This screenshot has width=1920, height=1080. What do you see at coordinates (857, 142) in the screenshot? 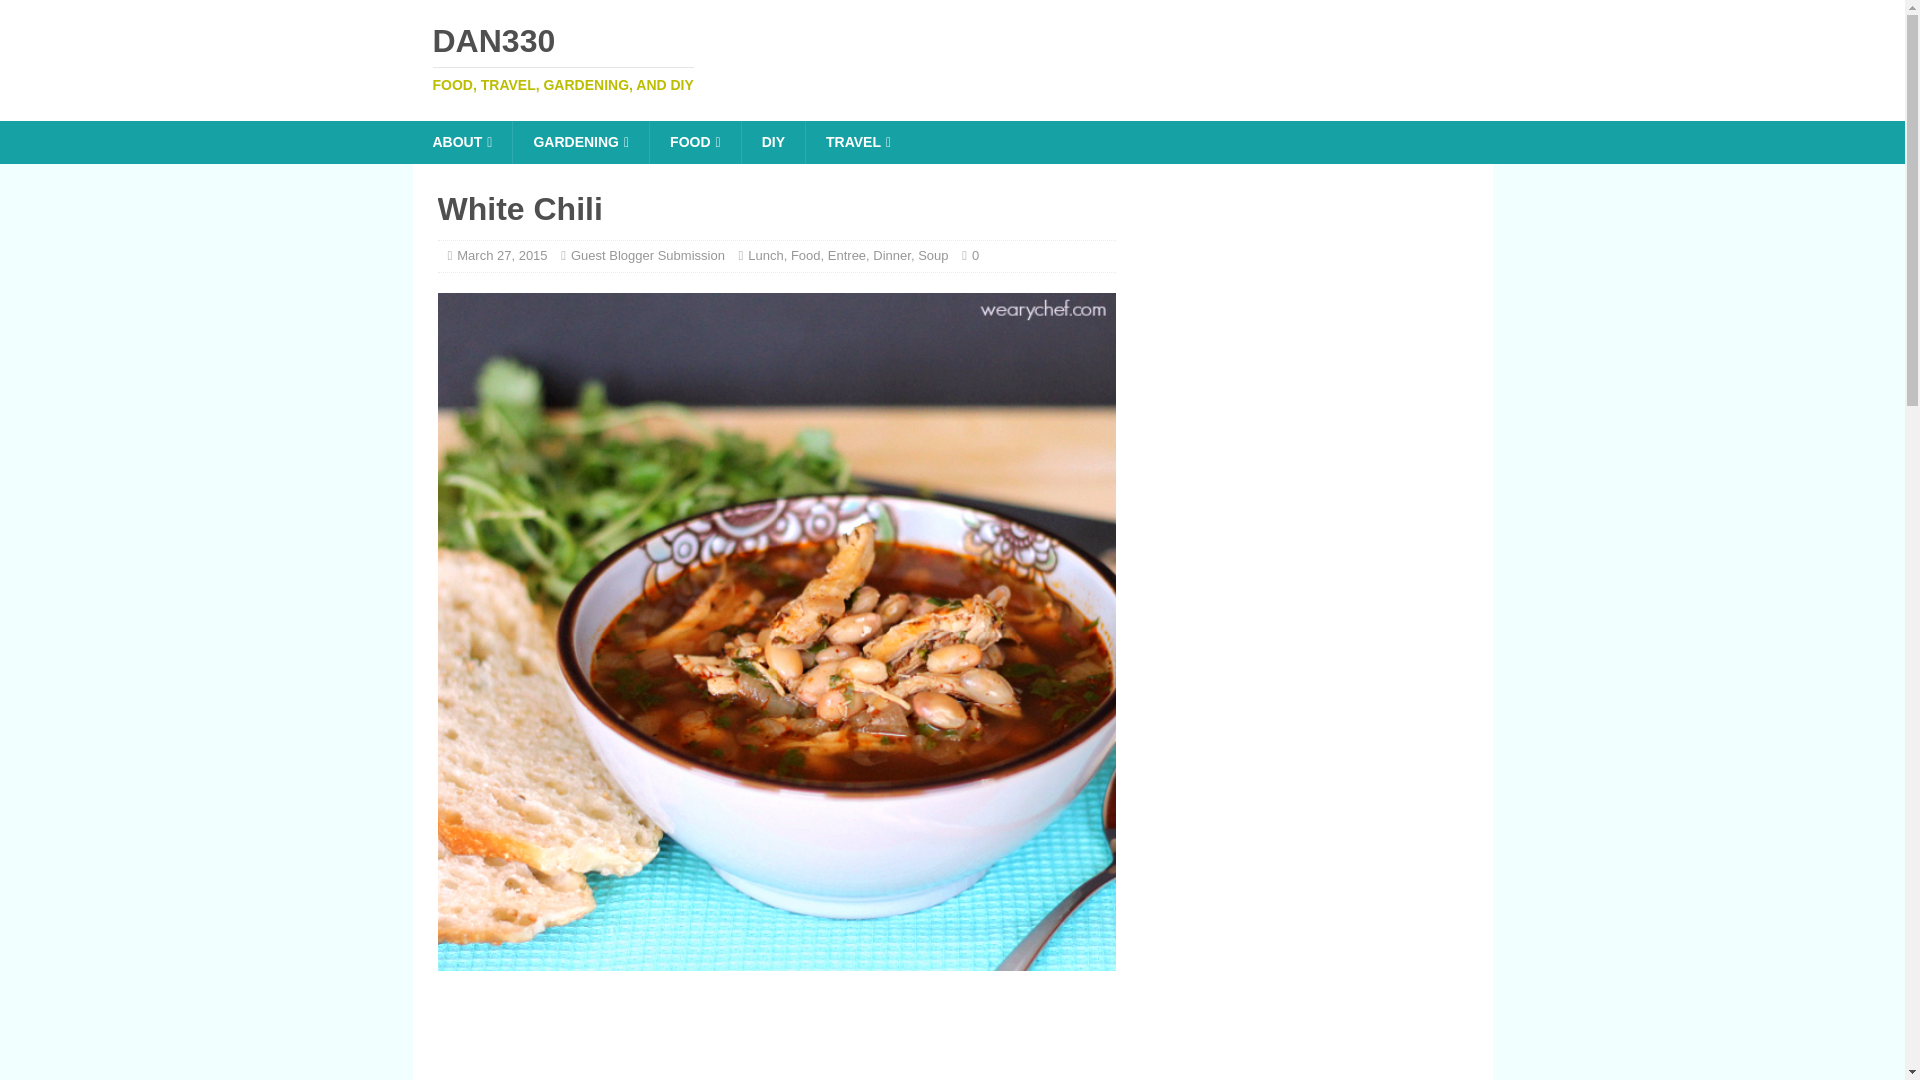
I see `Dan330` at bounding box center [857, 142].